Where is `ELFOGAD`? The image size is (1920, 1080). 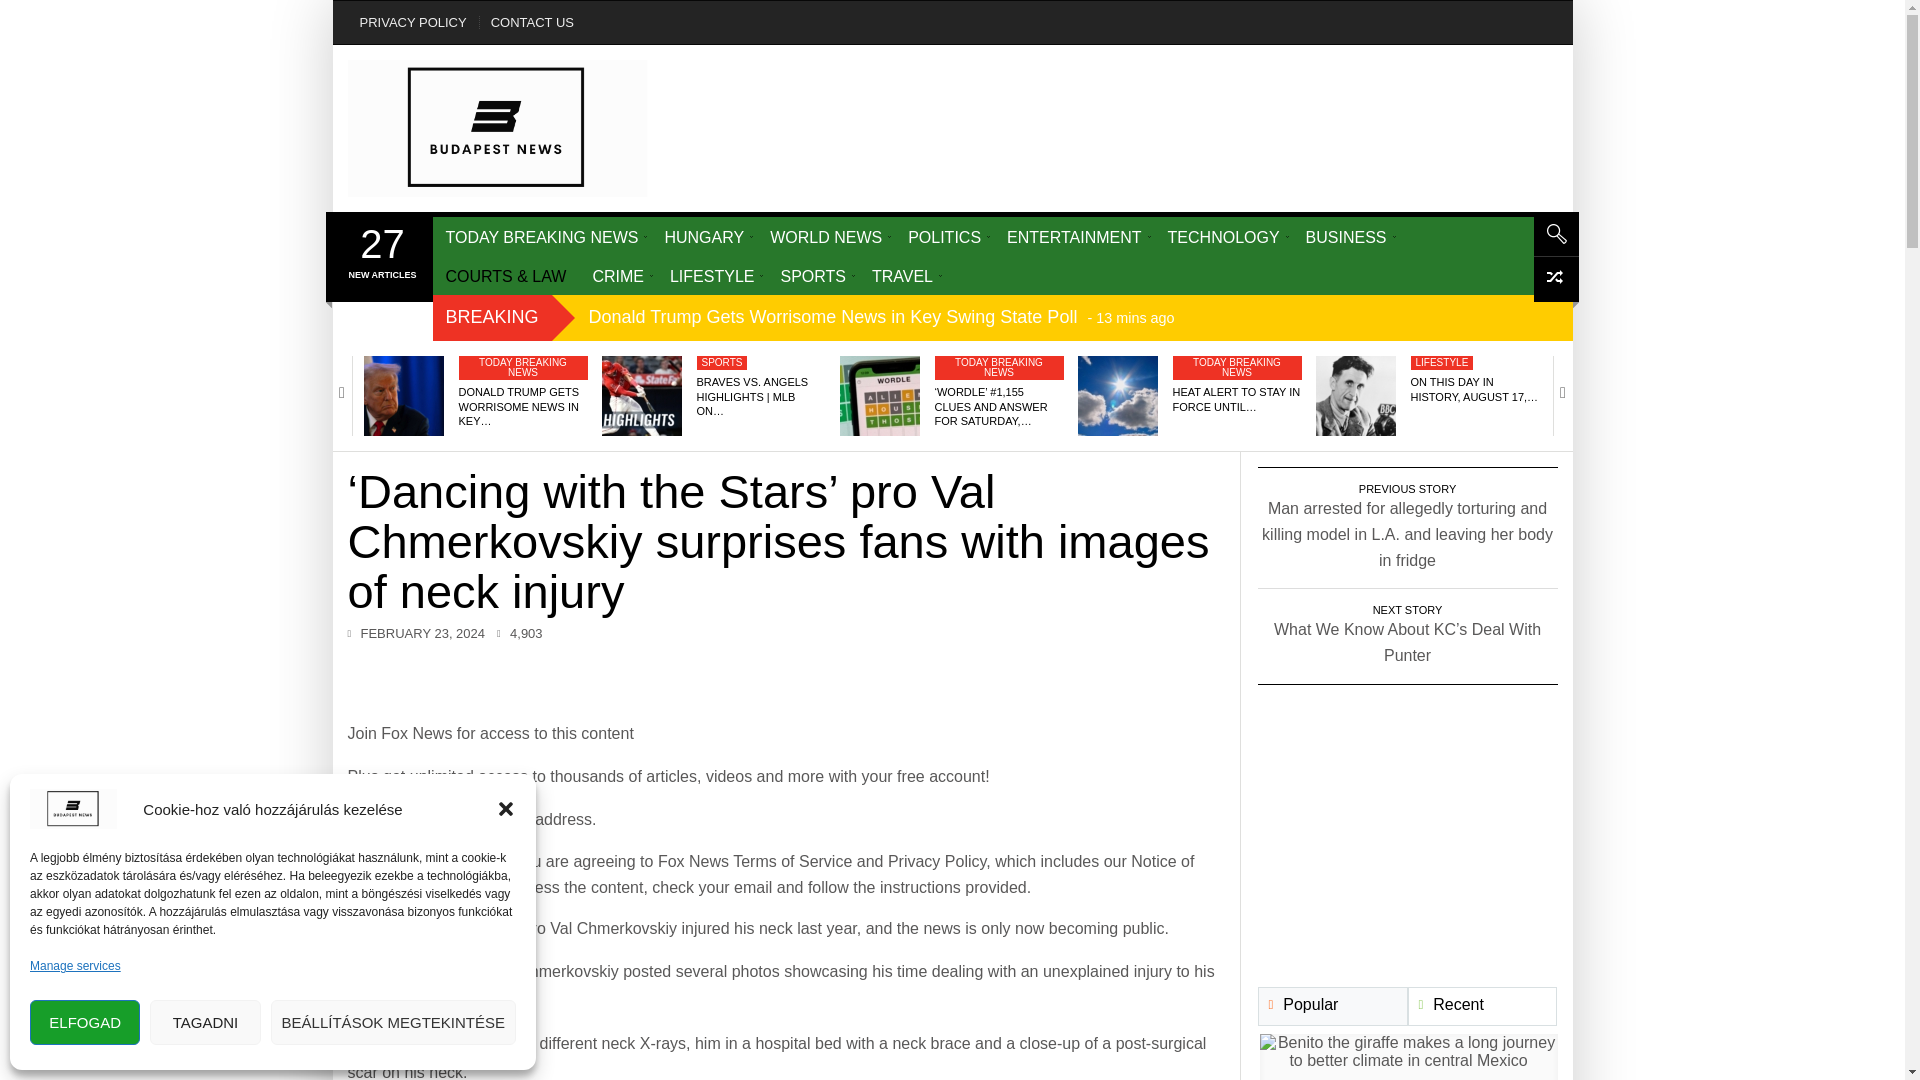 ELFOGAD is located at coordinates (85, 1022).